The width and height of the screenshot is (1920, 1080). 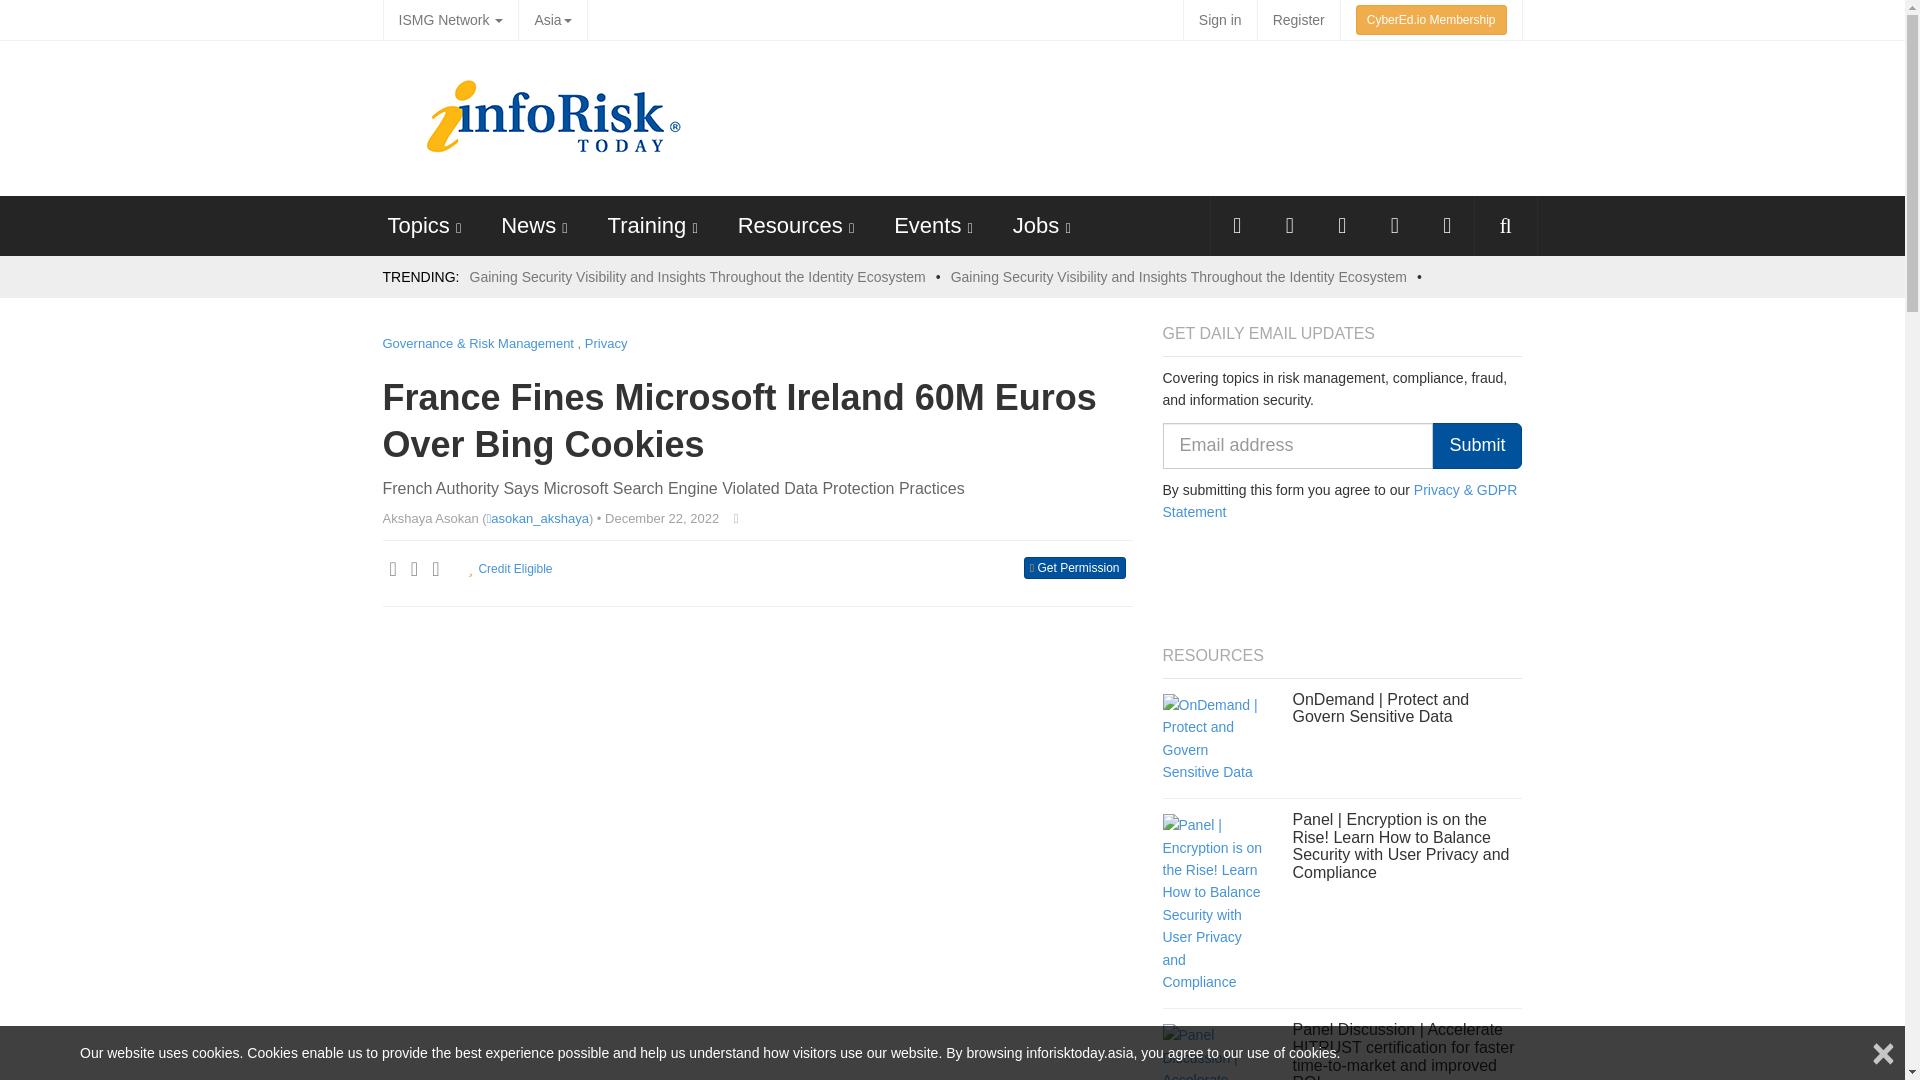 What do you see at coordinates (1298, 20) in the screenshot?
I see `Register` at bounding box center [1298, 20].